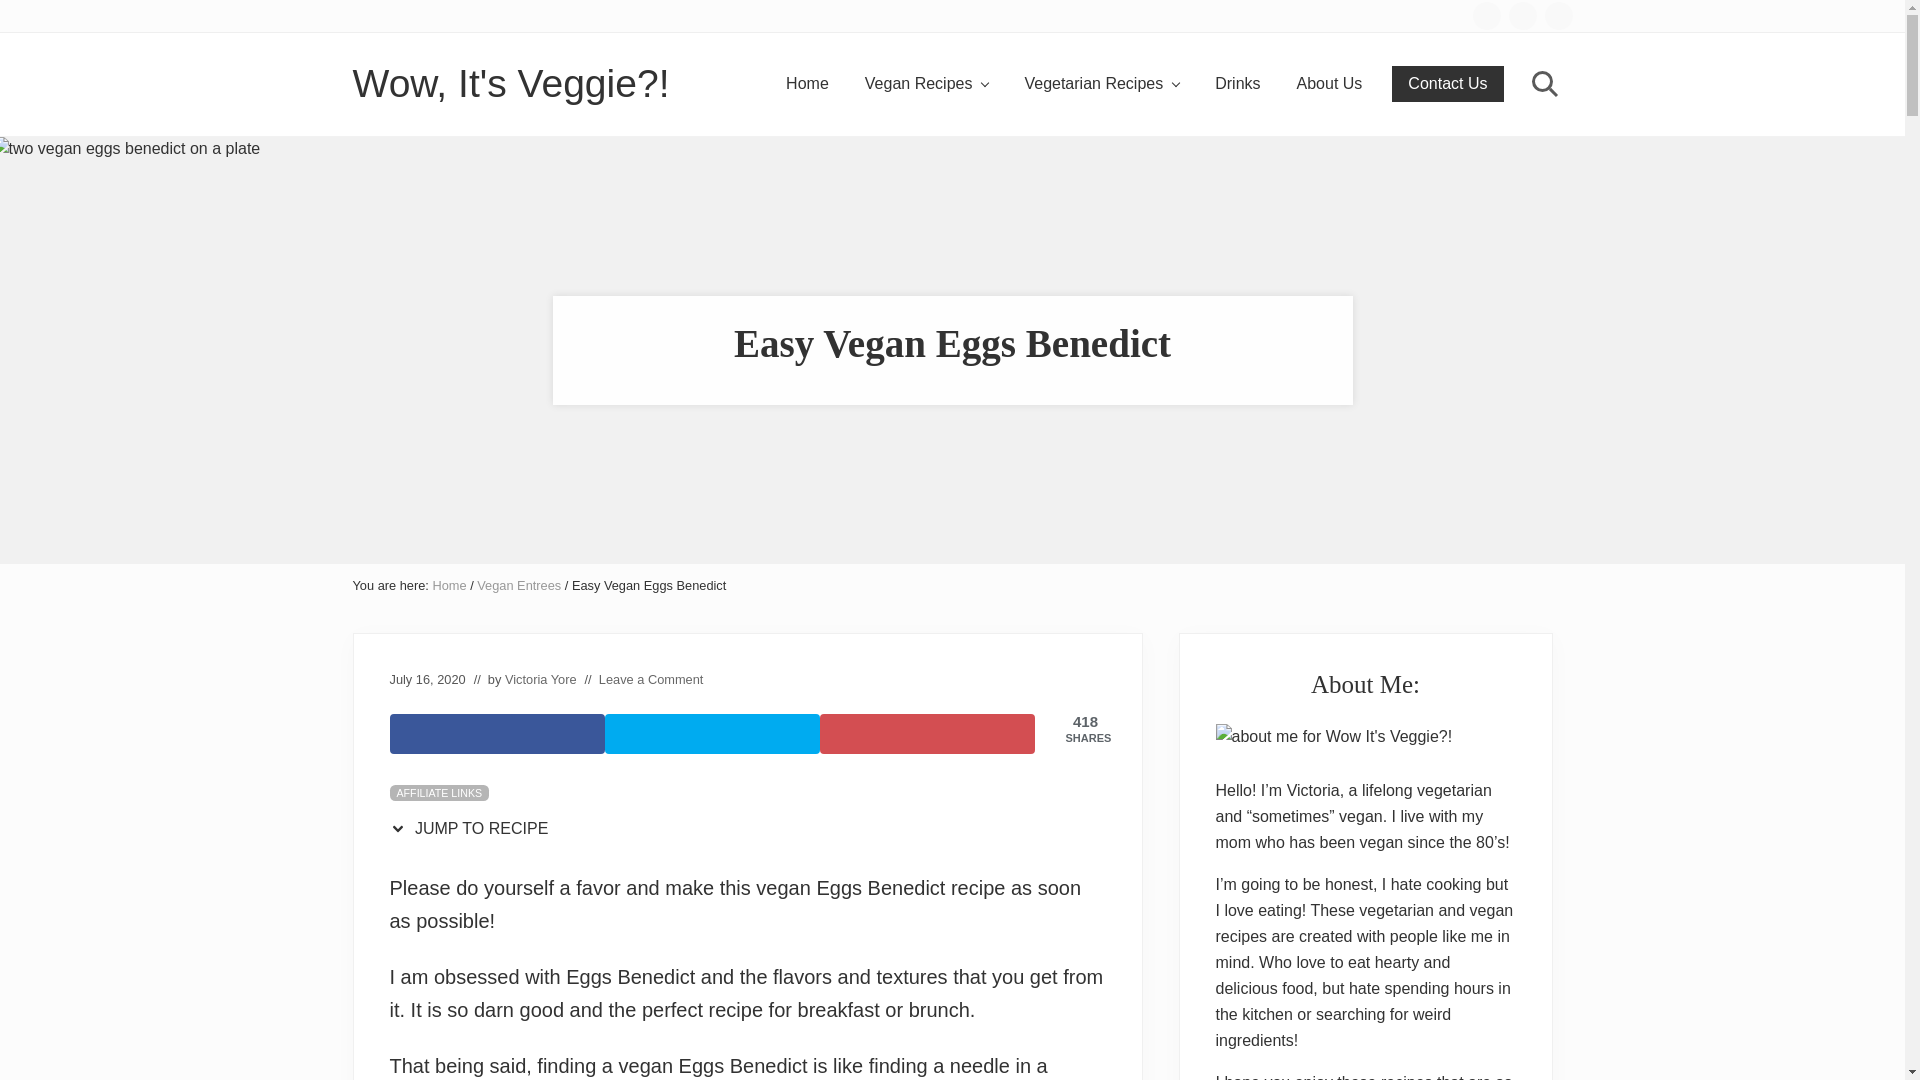  Describe the element at coordinates (652, 678) in the screenshot. I see `Leave a Comment` at that location.